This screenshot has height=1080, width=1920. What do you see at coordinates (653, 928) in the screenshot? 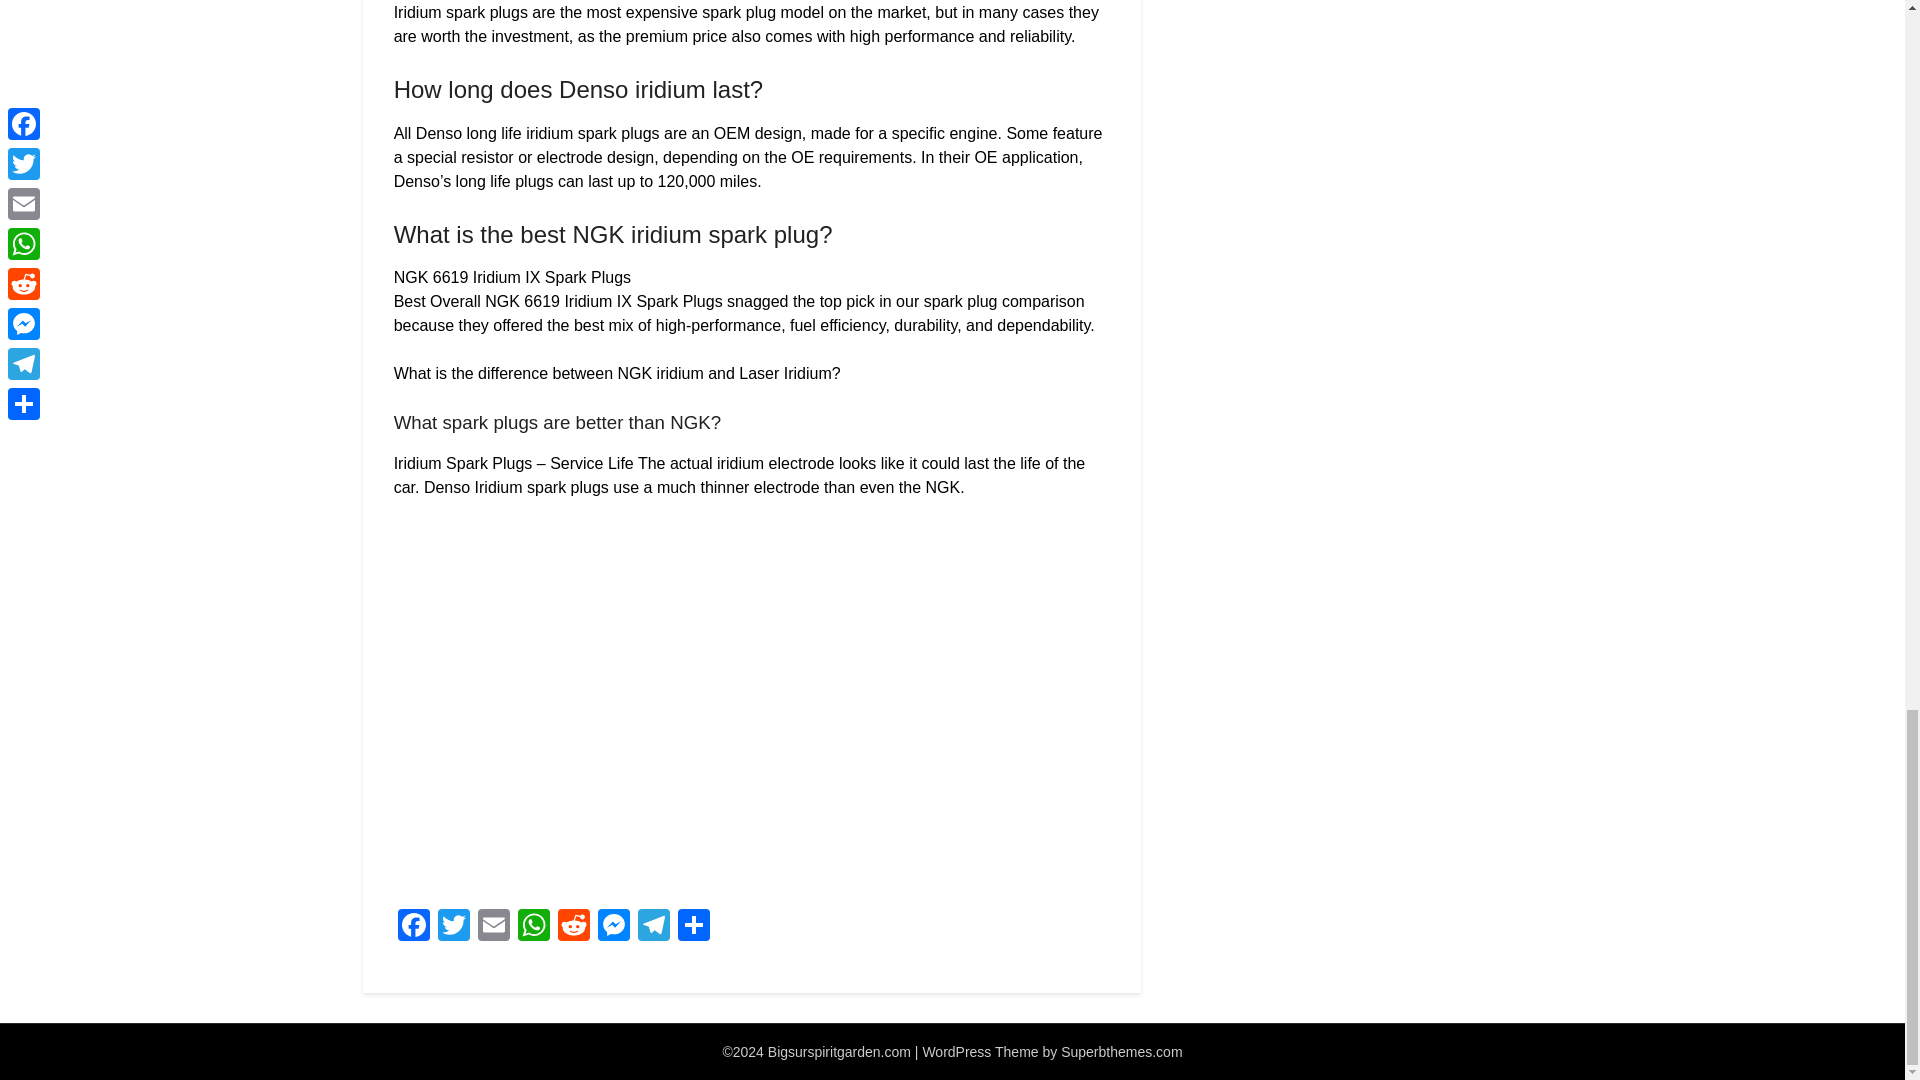
I see `Telegram` at bounding box center [653, 928].